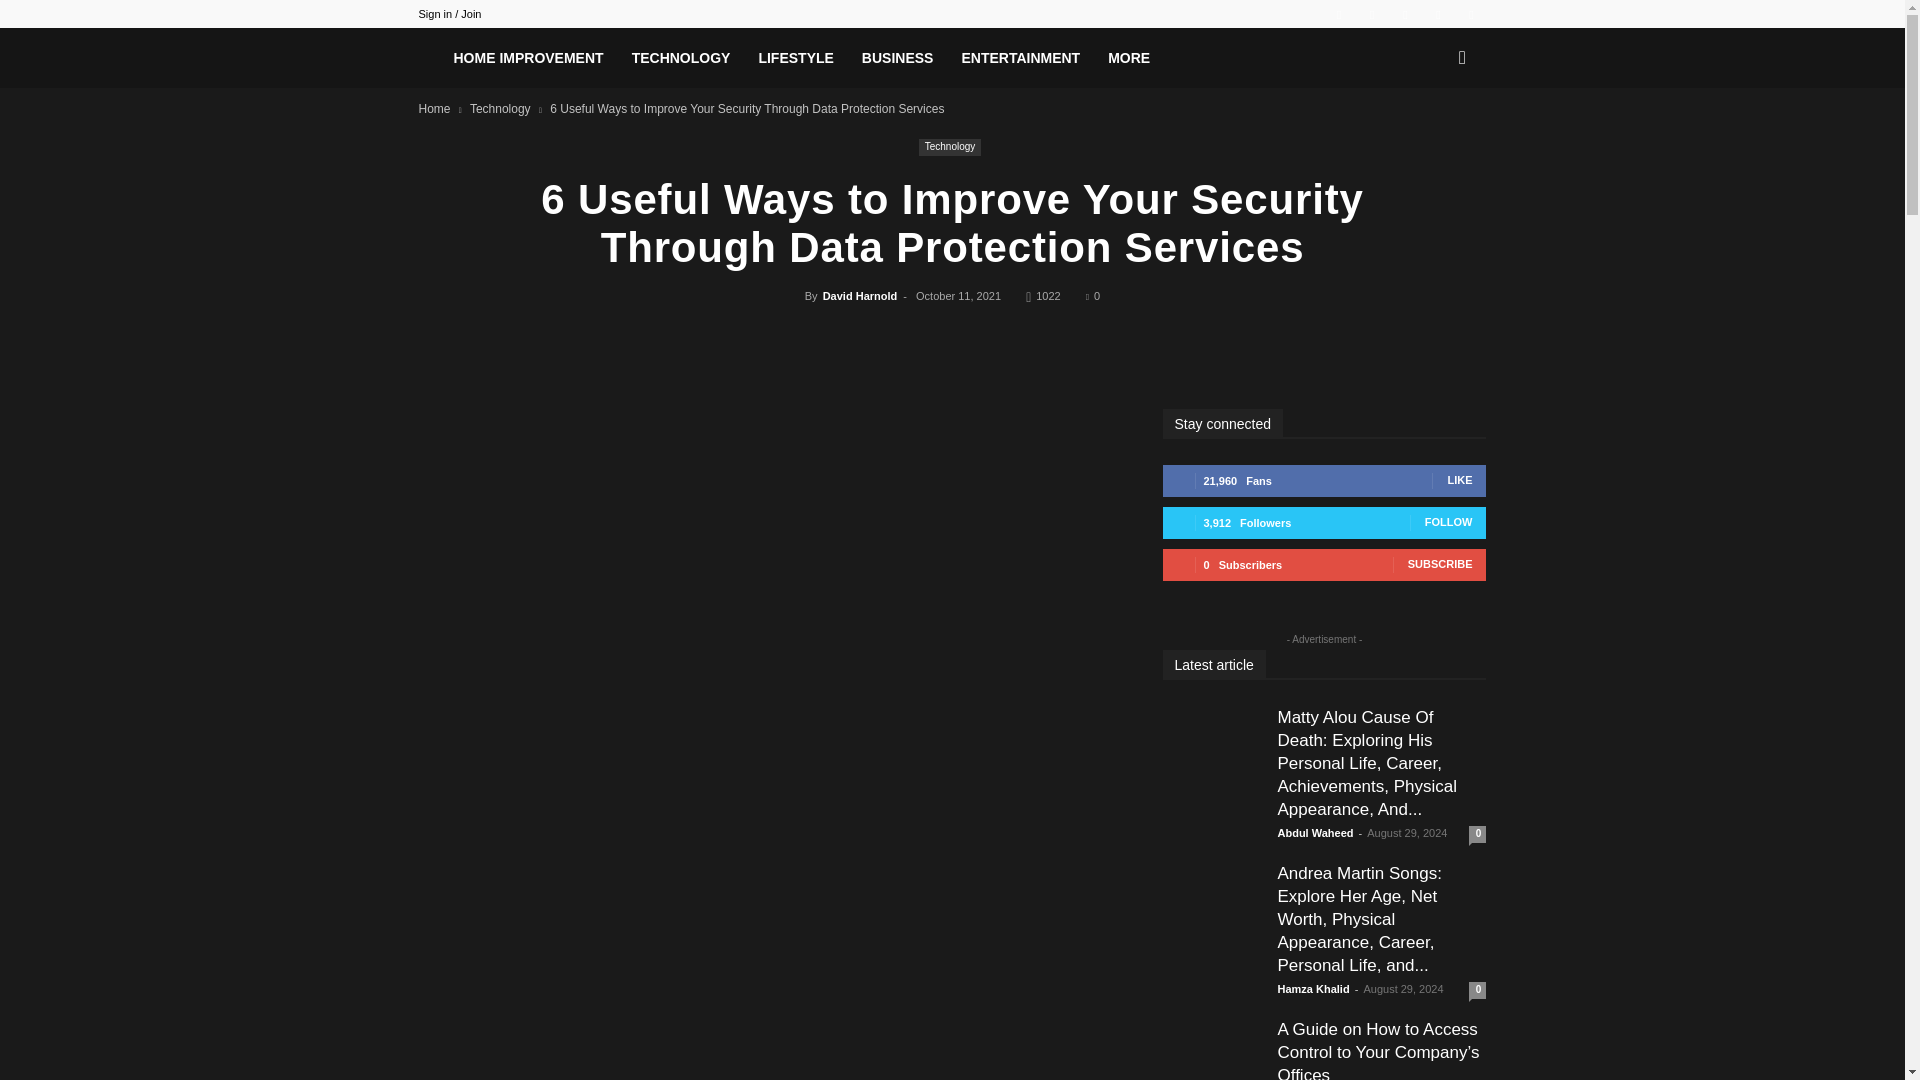  What do you see at coordinates (1338, 14) in the screenshot?
I see `Behance` at bounding box center [1338, 14].